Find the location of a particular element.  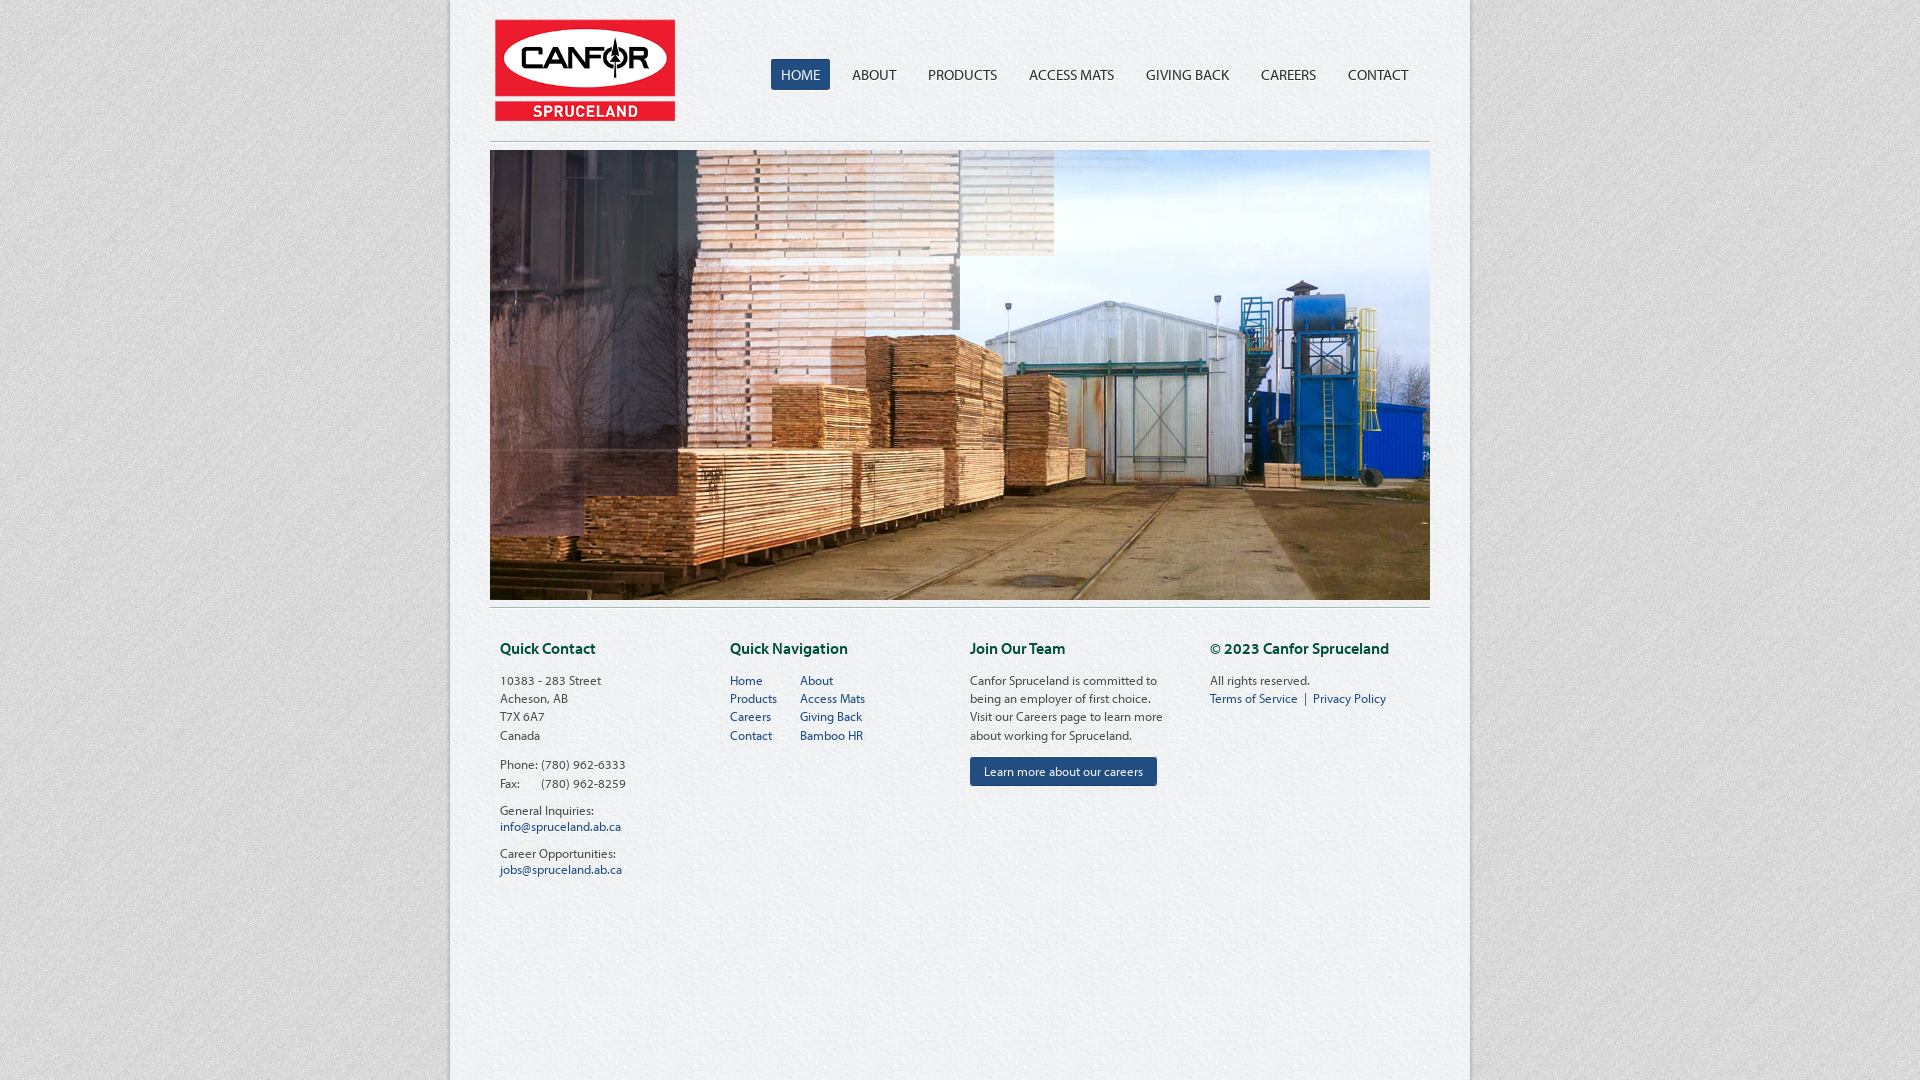

HOME is located at coordinates (800, 74).